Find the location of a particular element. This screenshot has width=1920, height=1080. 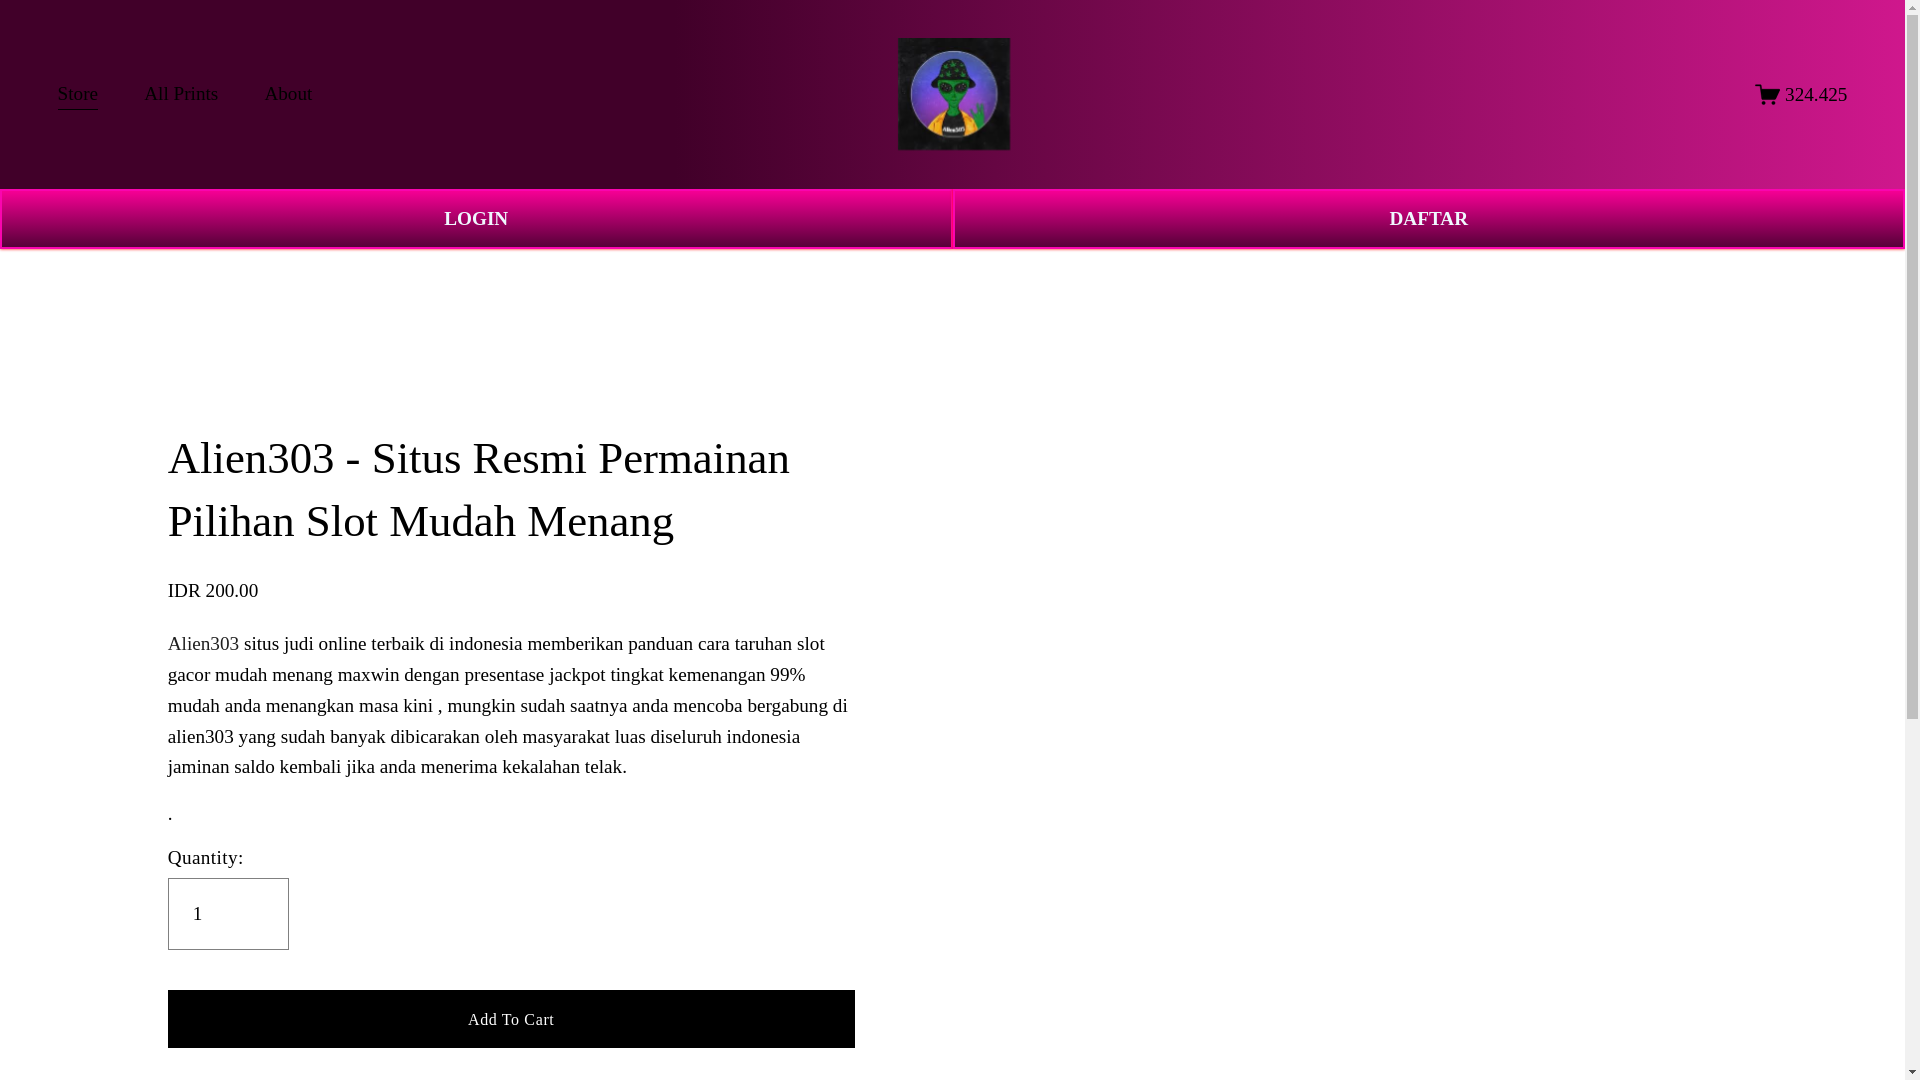

324.425 is located at coordinates (1800, 94).